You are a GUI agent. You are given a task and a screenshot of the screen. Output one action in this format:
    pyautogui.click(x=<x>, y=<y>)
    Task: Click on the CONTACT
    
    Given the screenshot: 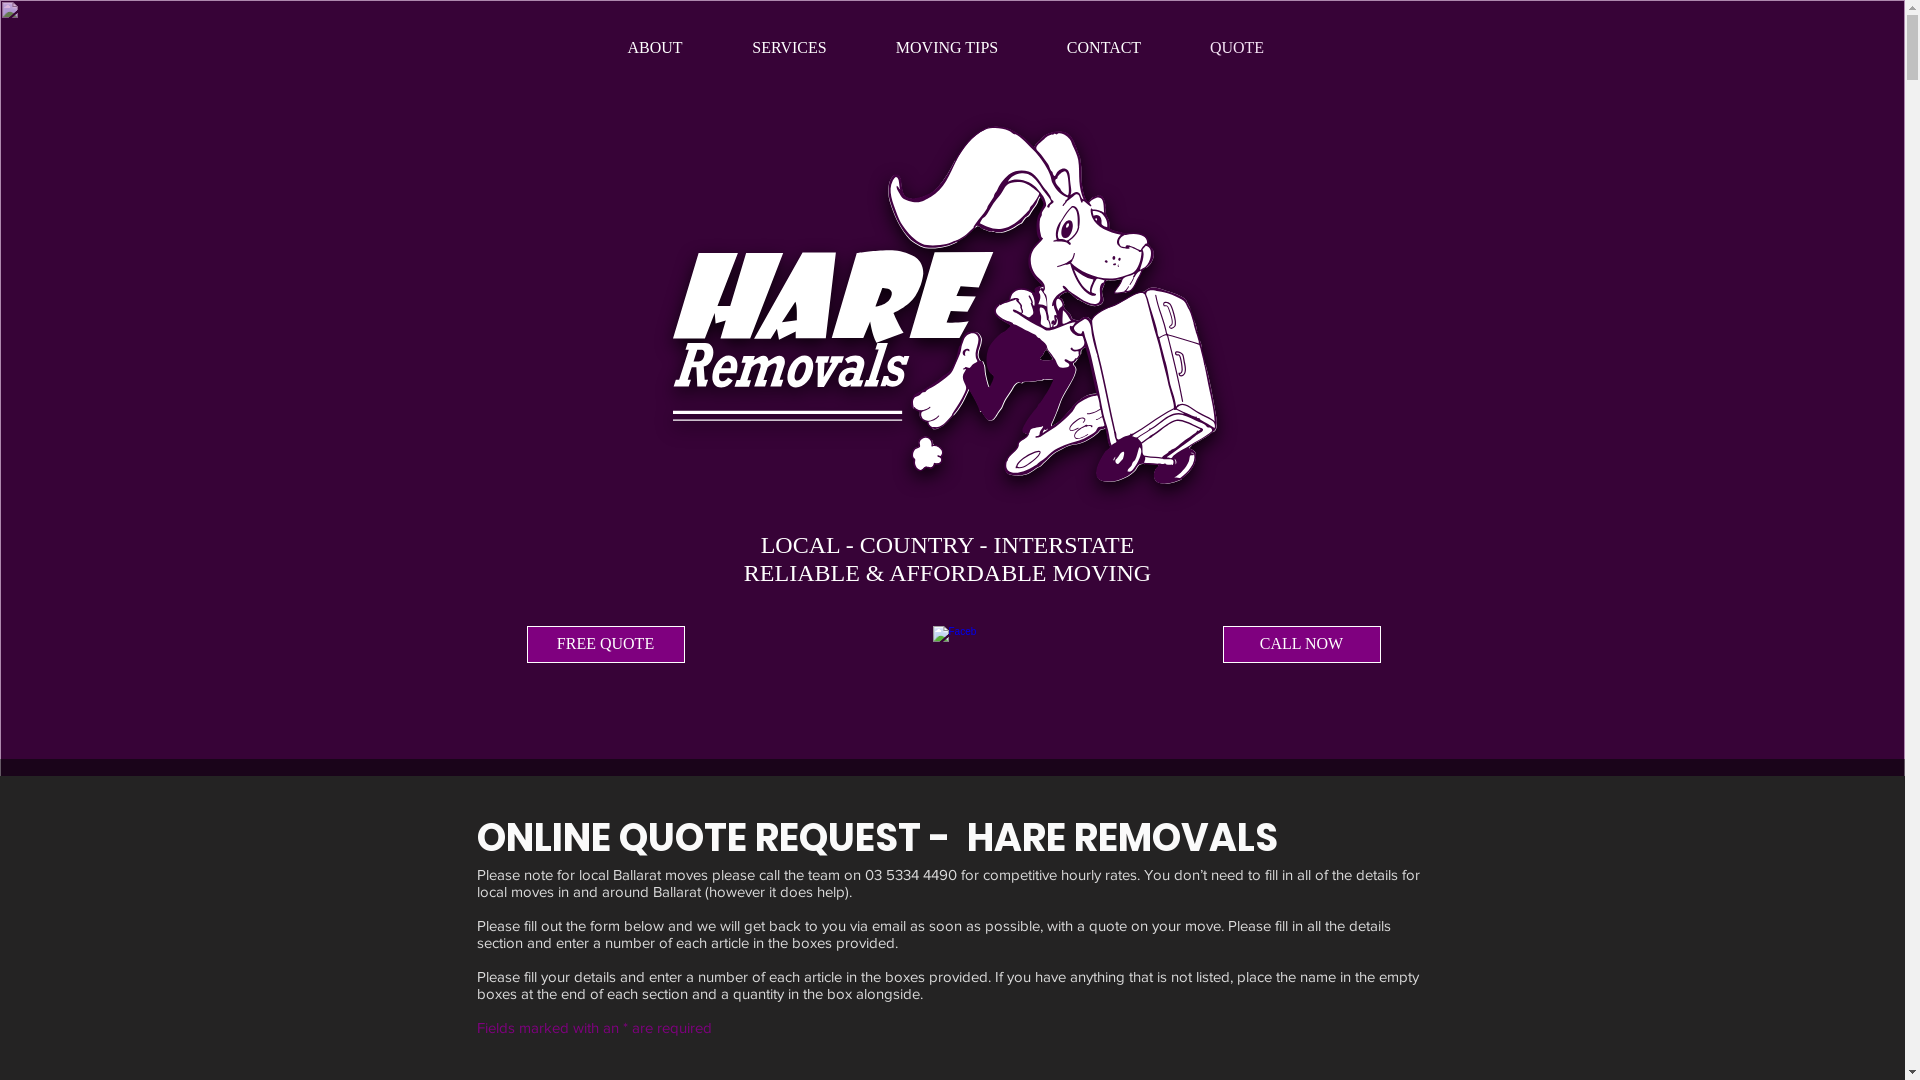 What is the action you would take?
    pyautogui.click(x=1104, y=48)
    